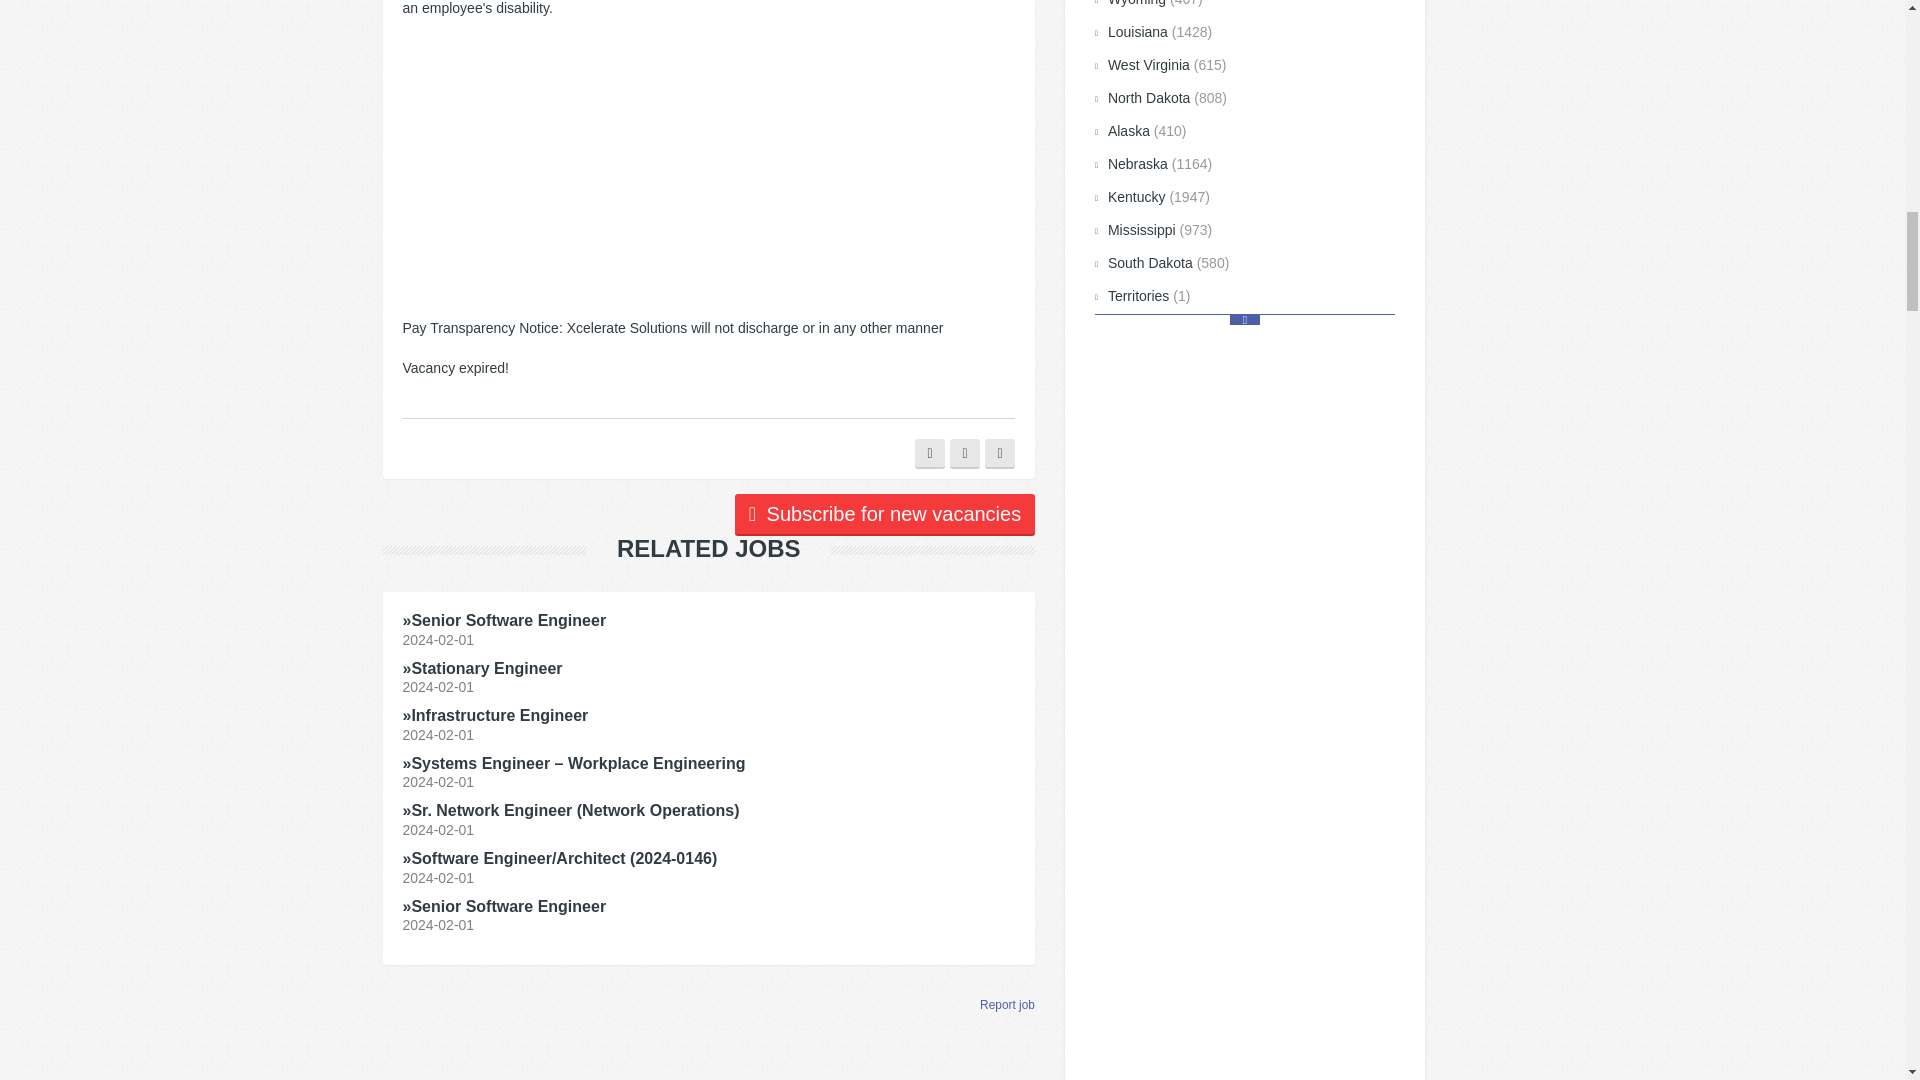 The image size is (1920, 1080). What do you see at coordinates (482, 668) in the screenshot?
I see `Stationary Engineer` at bounding box center [482, 668].